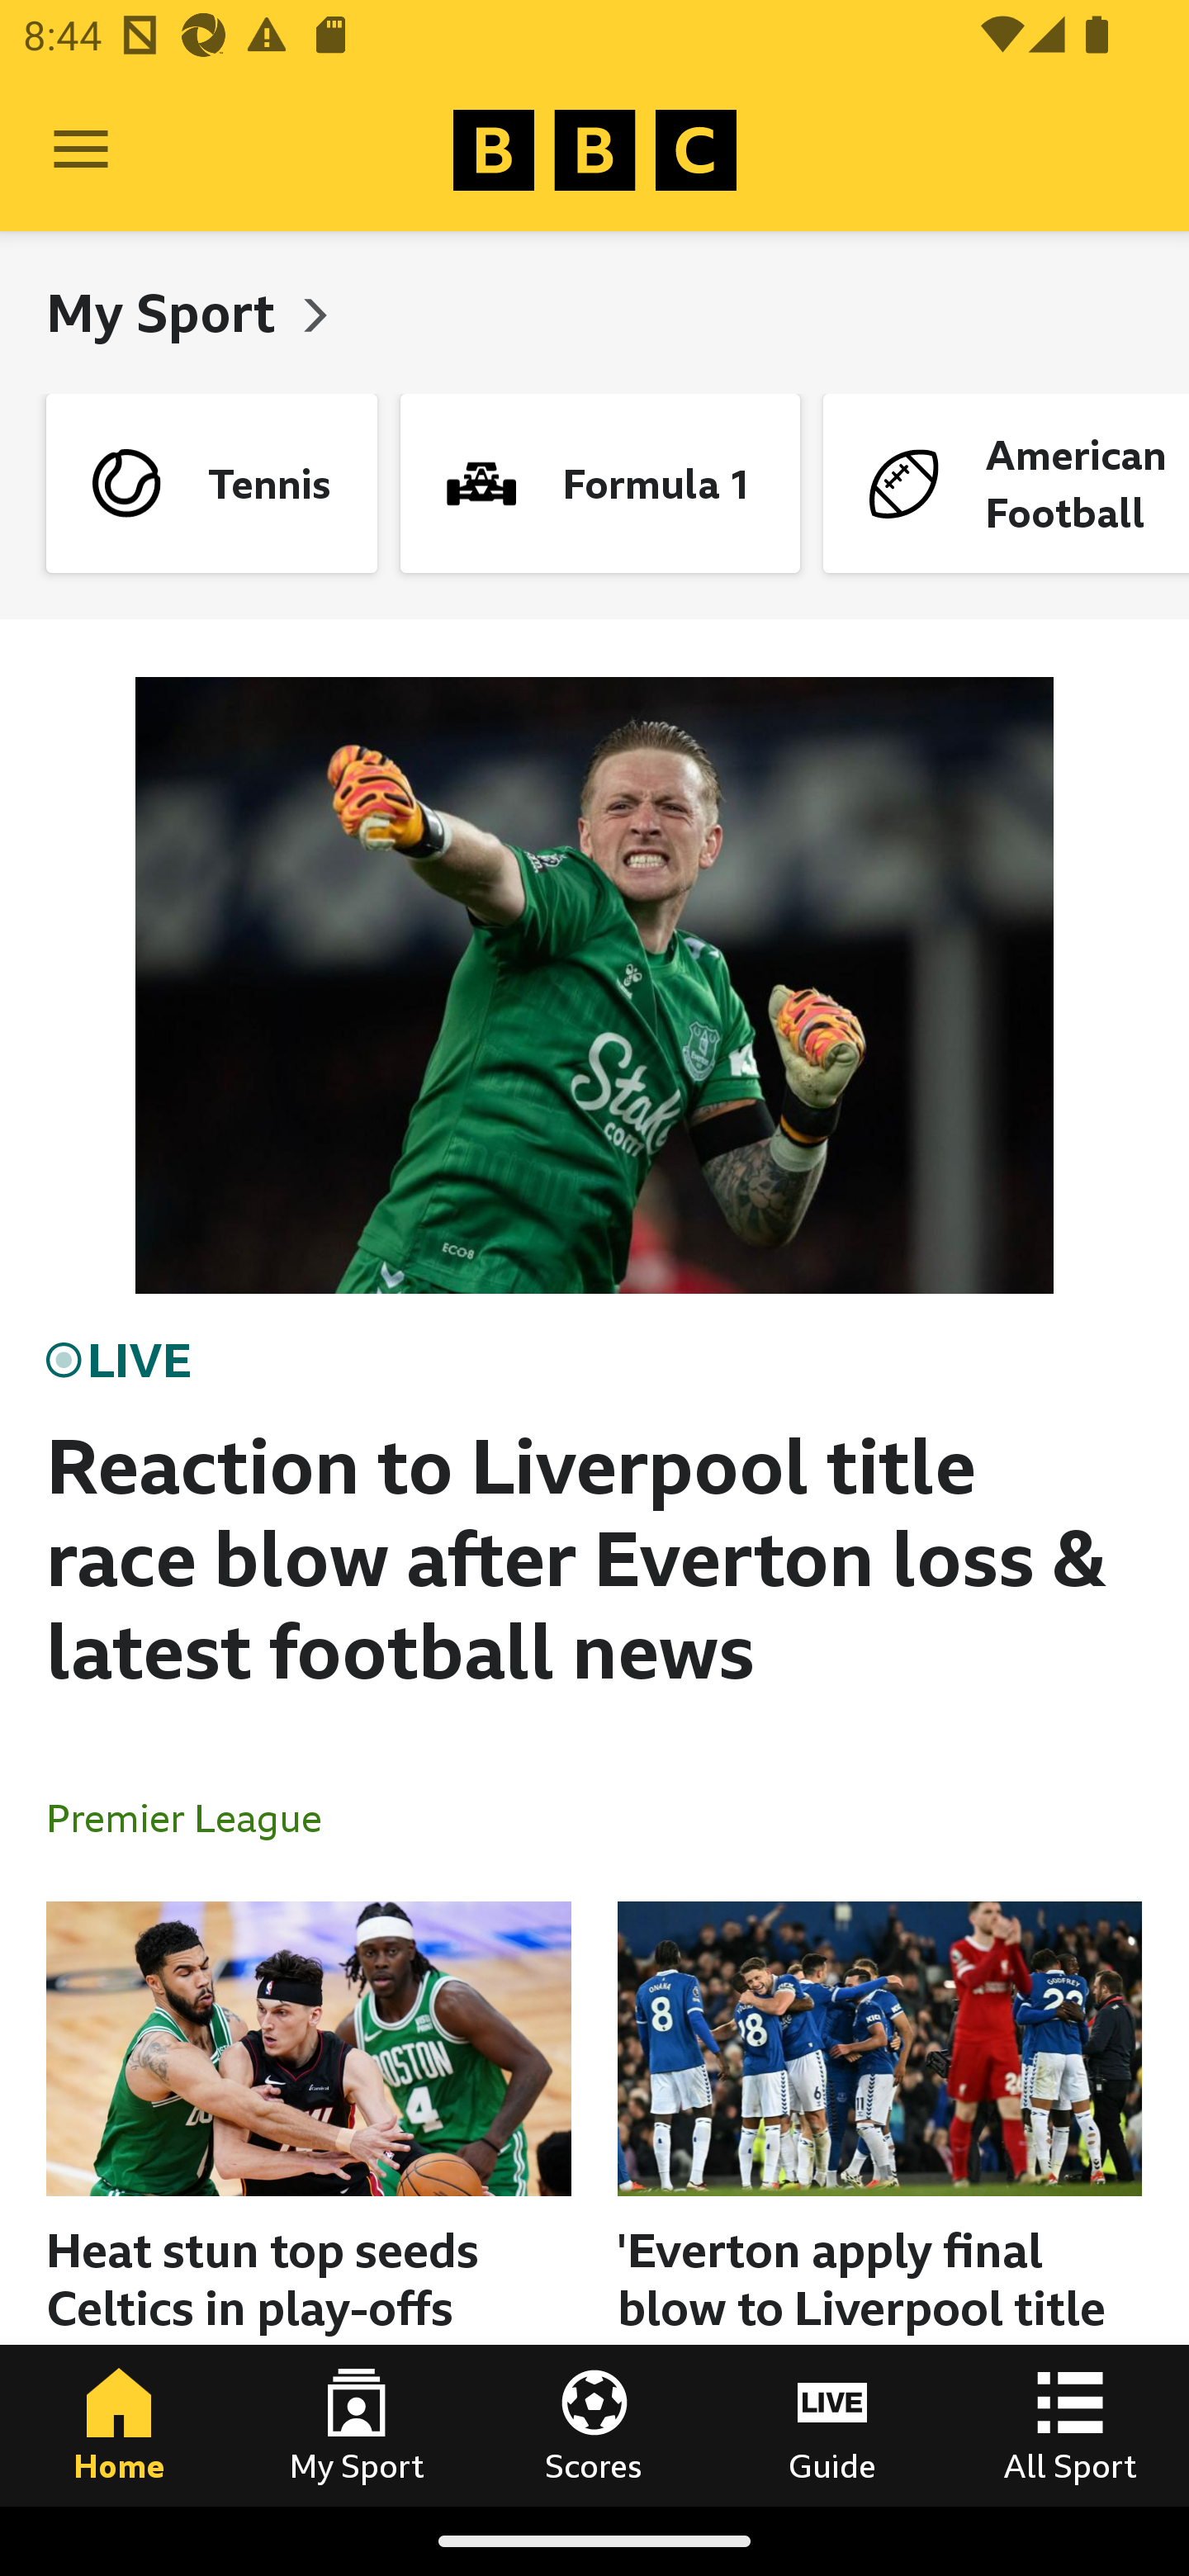 Image resolution: width=1189 pixels, height=2576 pixels. What do you see at coordinates (1070, 2425) in the screenshot?
I see `All Sport` at bounding box center [1070, 2425].